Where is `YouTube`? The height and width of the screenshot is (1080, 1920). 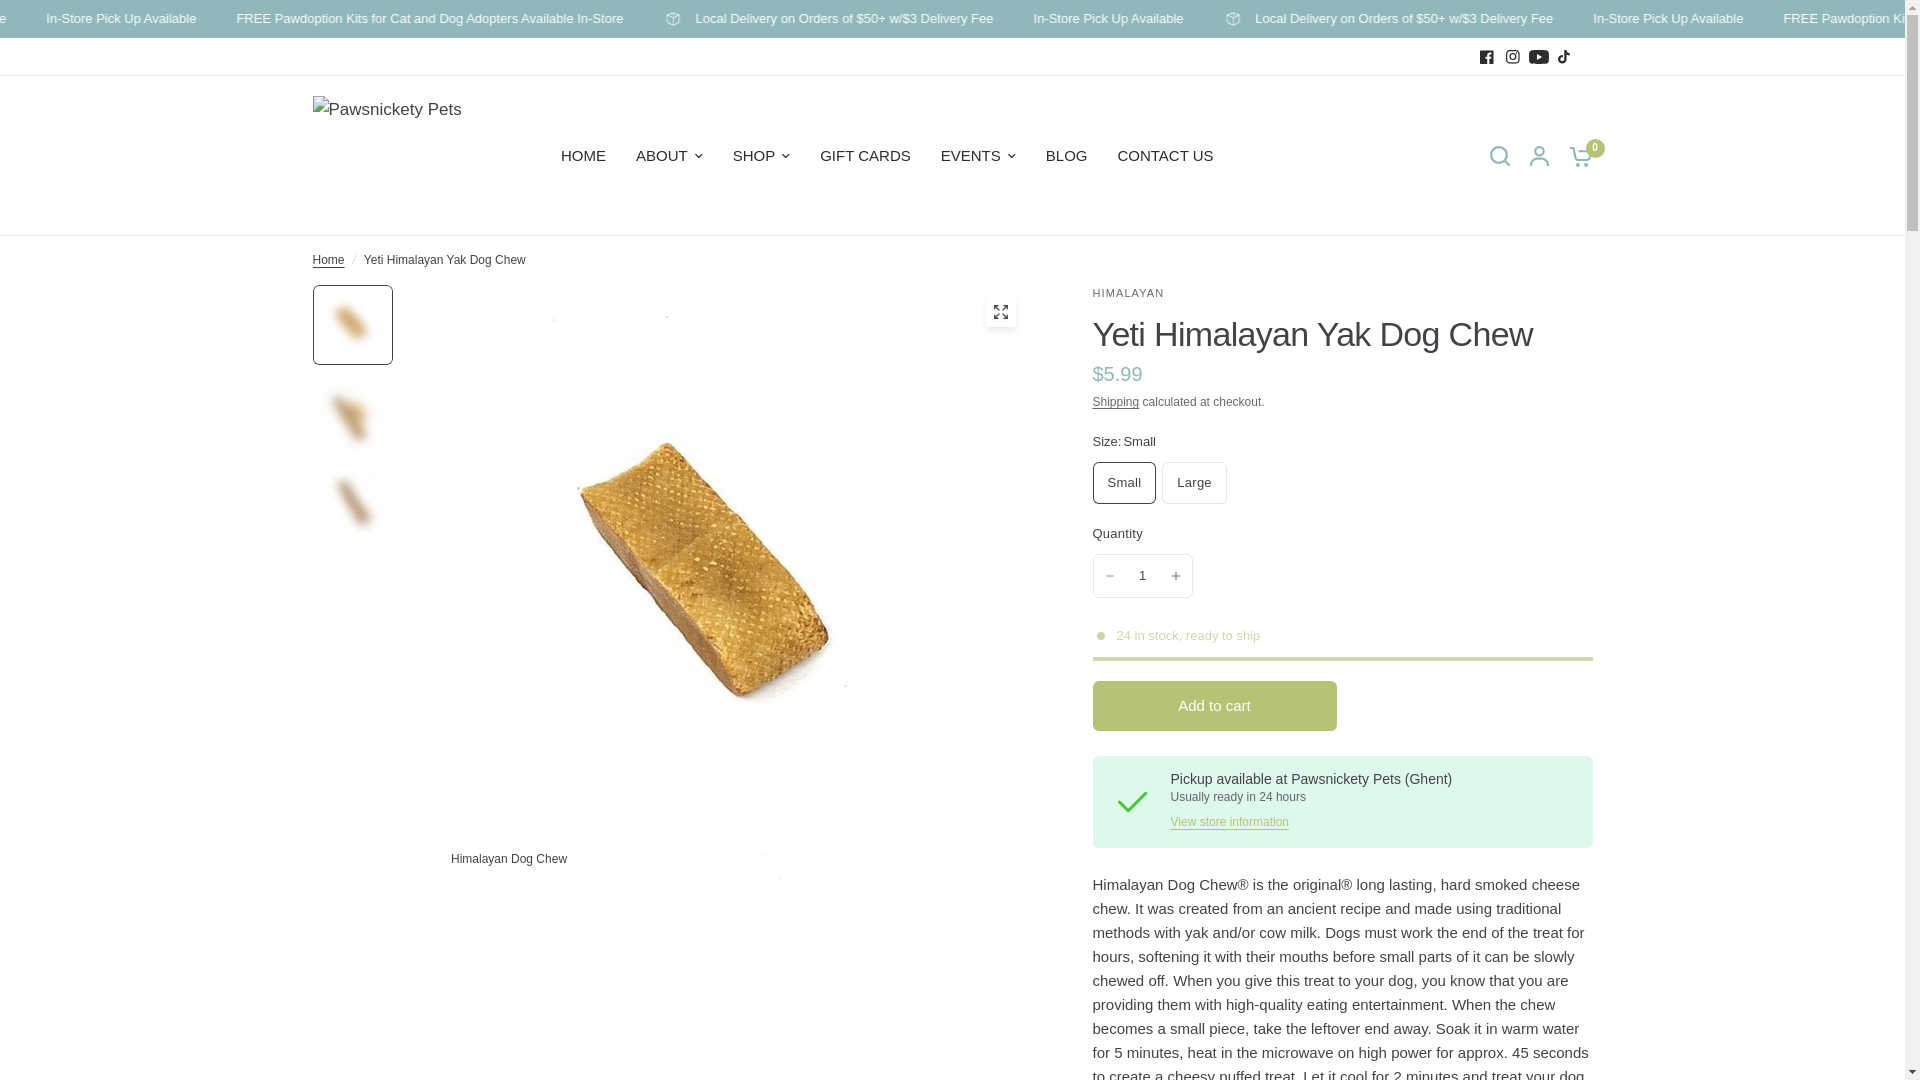
YouTube is located at coordinates (1538, 57).